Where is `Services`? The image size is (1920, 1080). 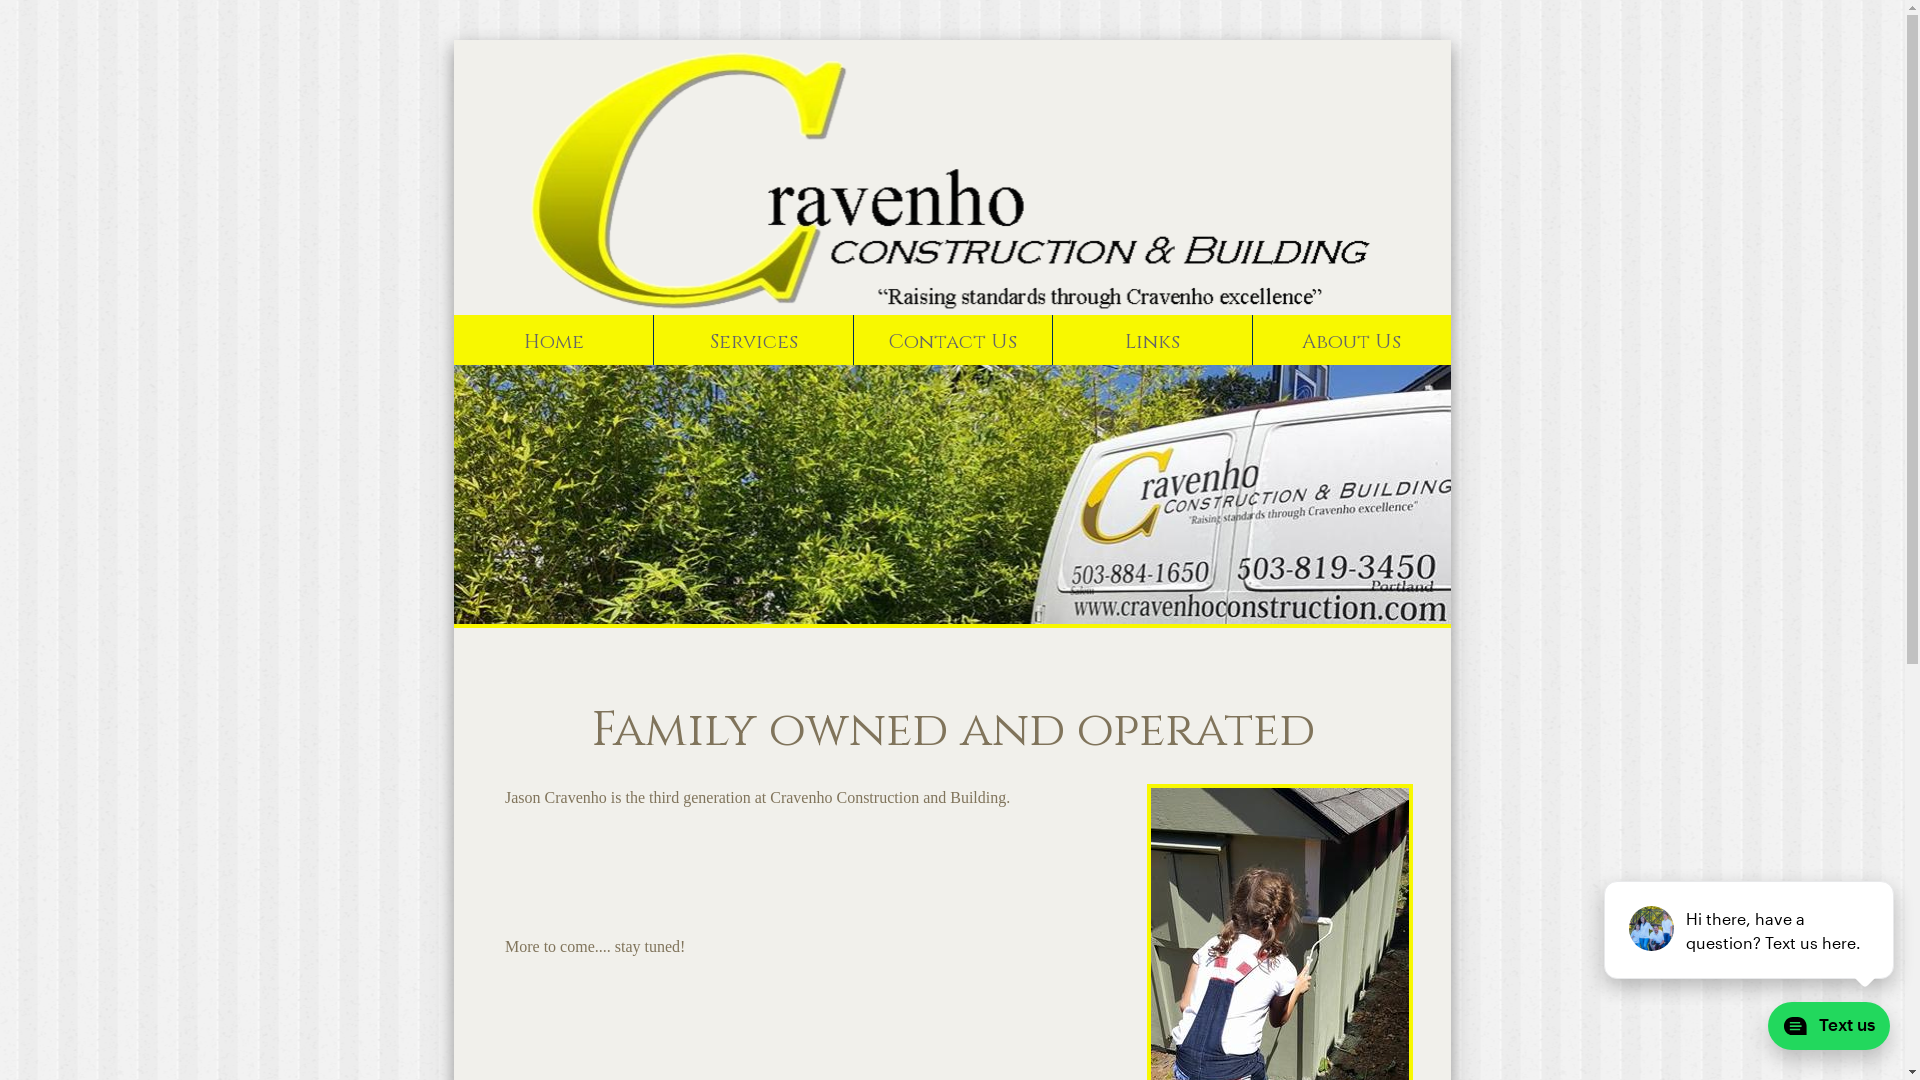
Services is located at coordinates (752, 340).